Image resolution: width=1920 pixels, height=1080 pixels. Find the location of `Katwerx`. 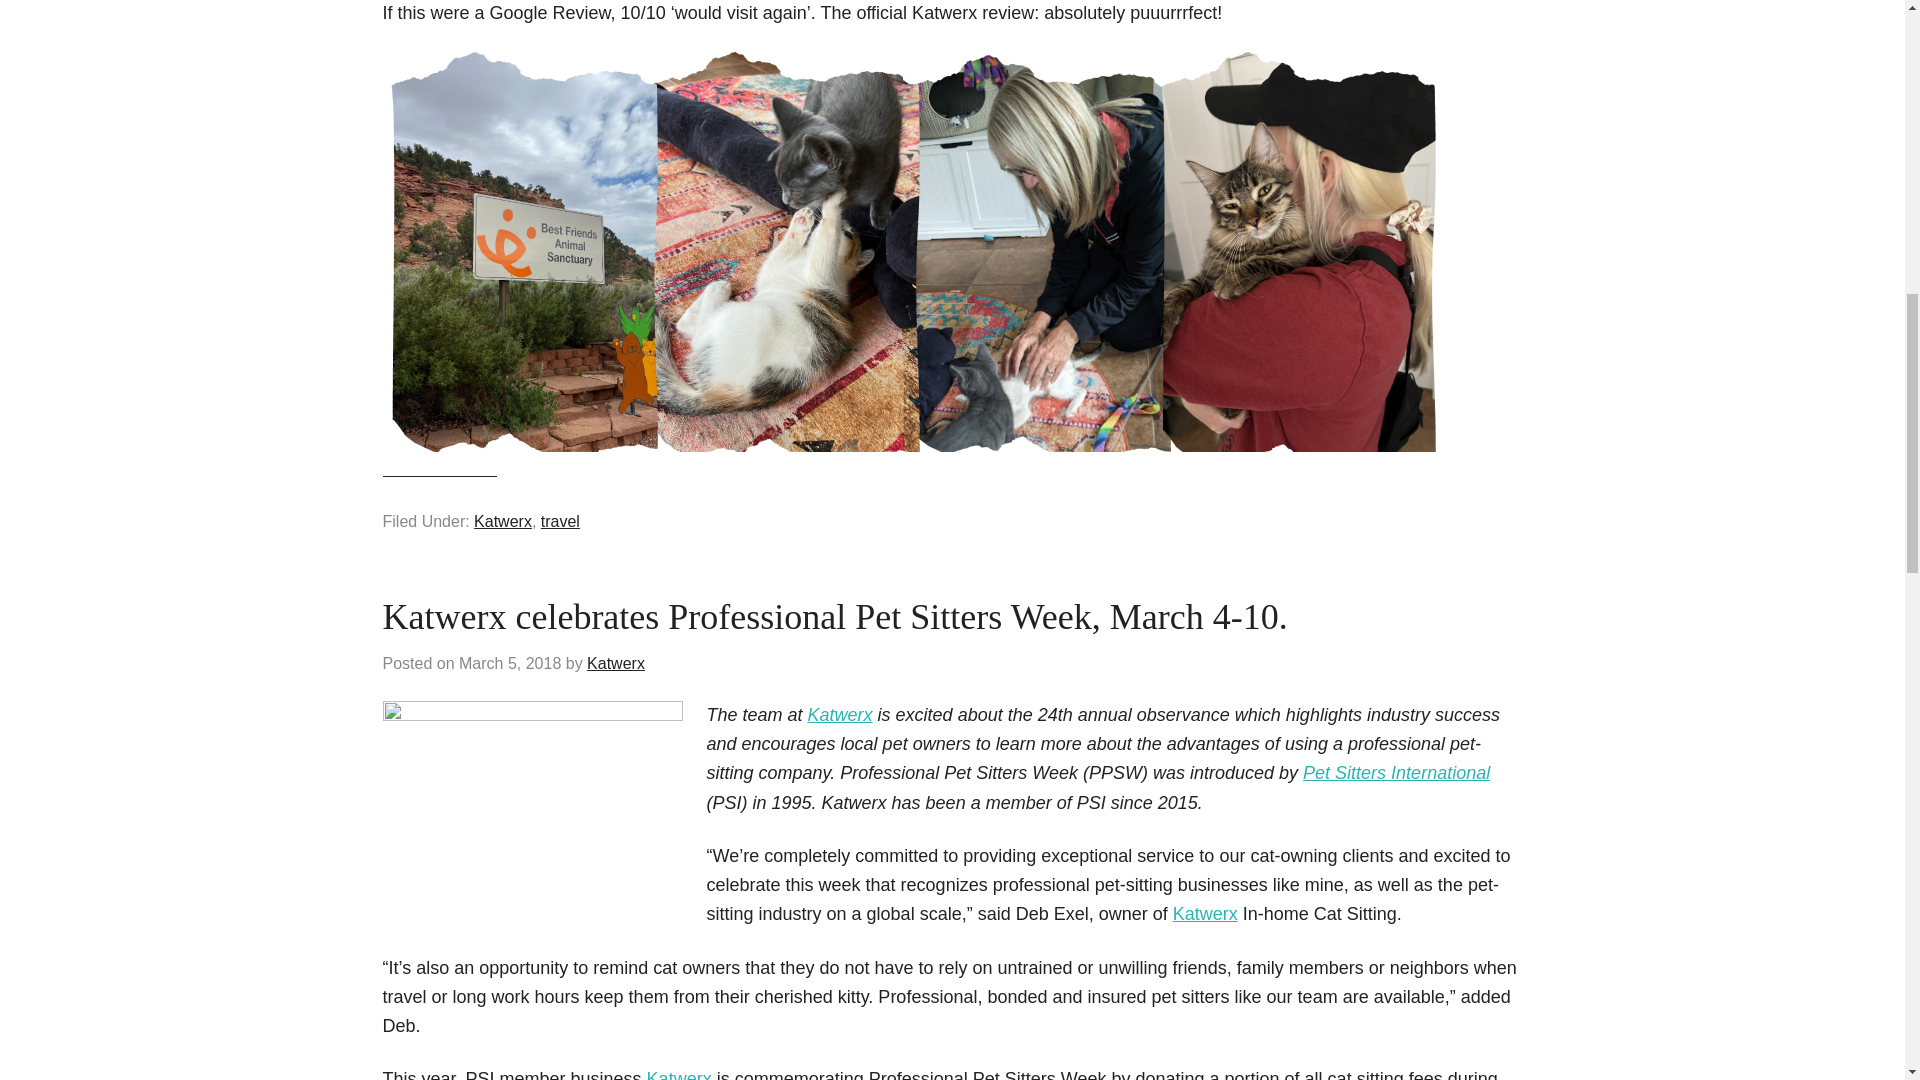

Katwerx is located at coordinates (840, 714).